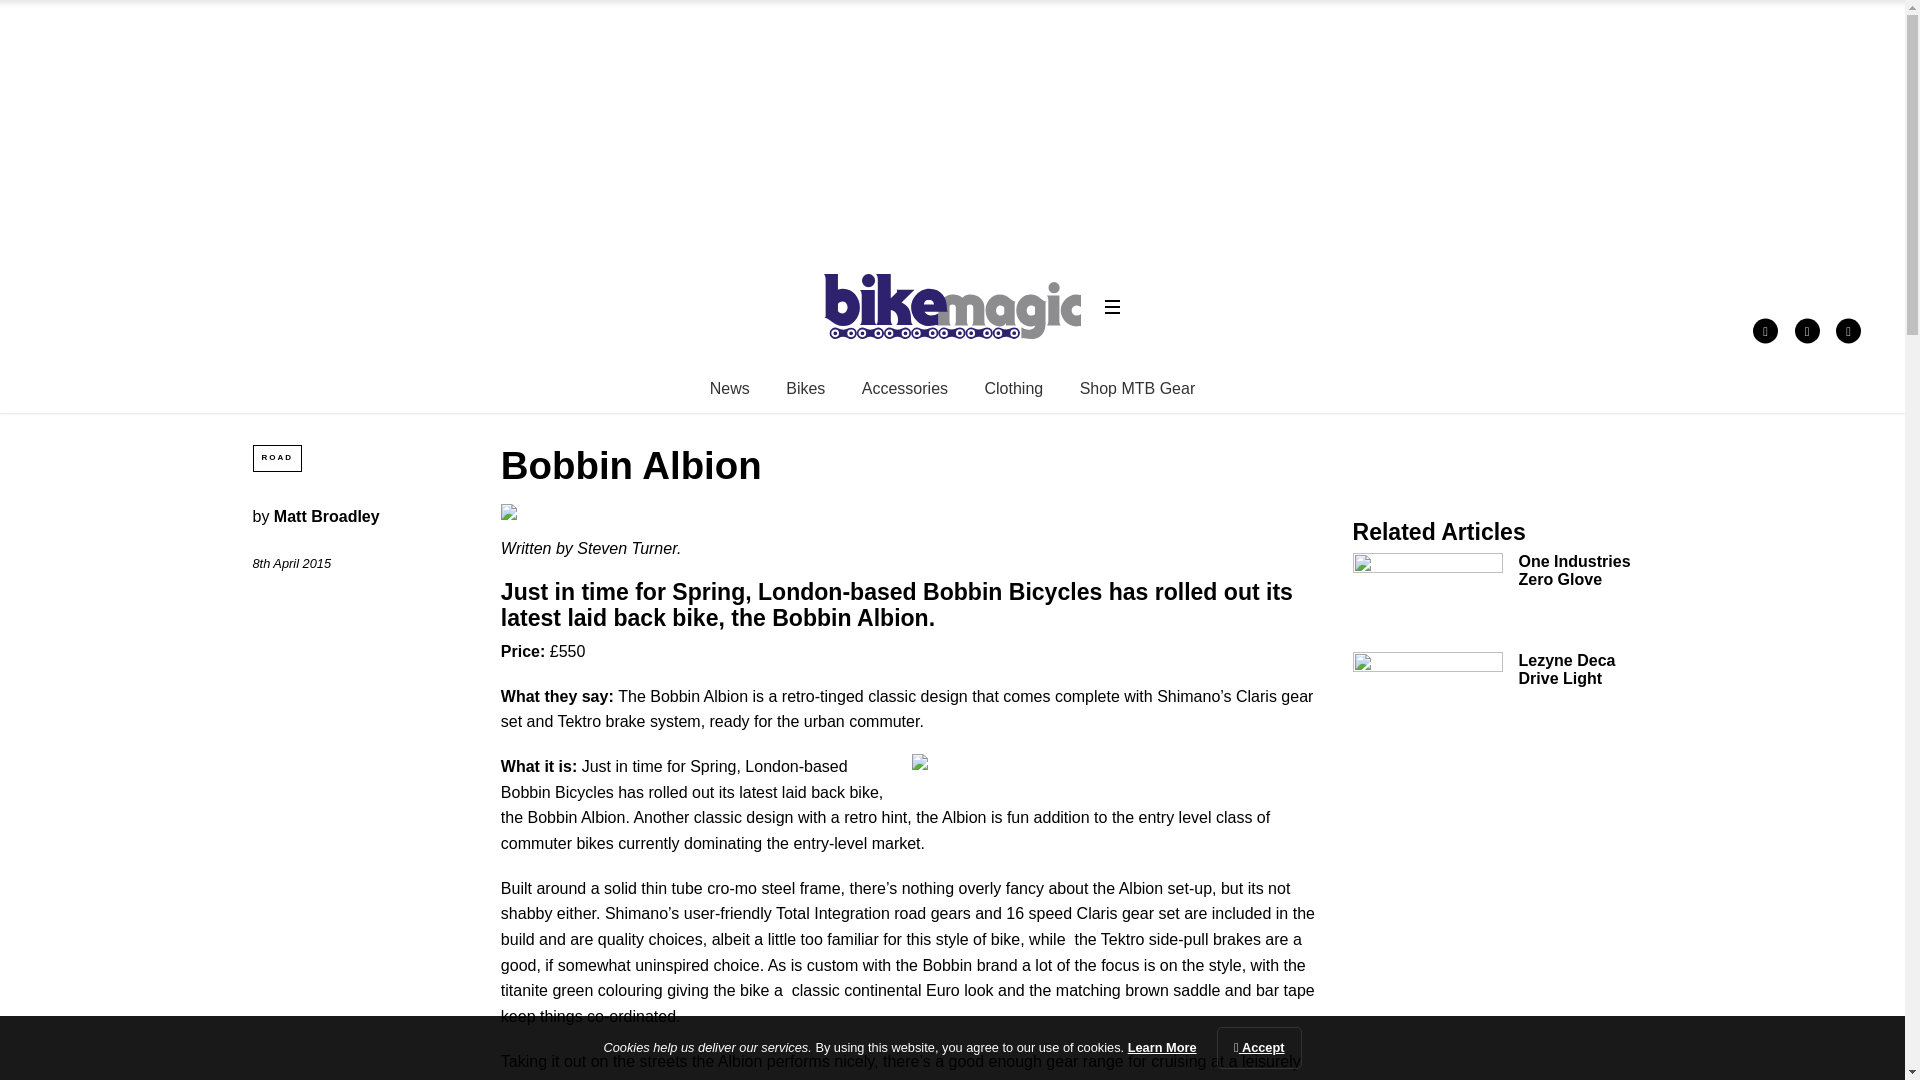 Image resolution: width=1920 pixels, height=1080 pixels. Describe the element at coordinates (1012, 388) in the screenshot. I see `Clothing` at that location.